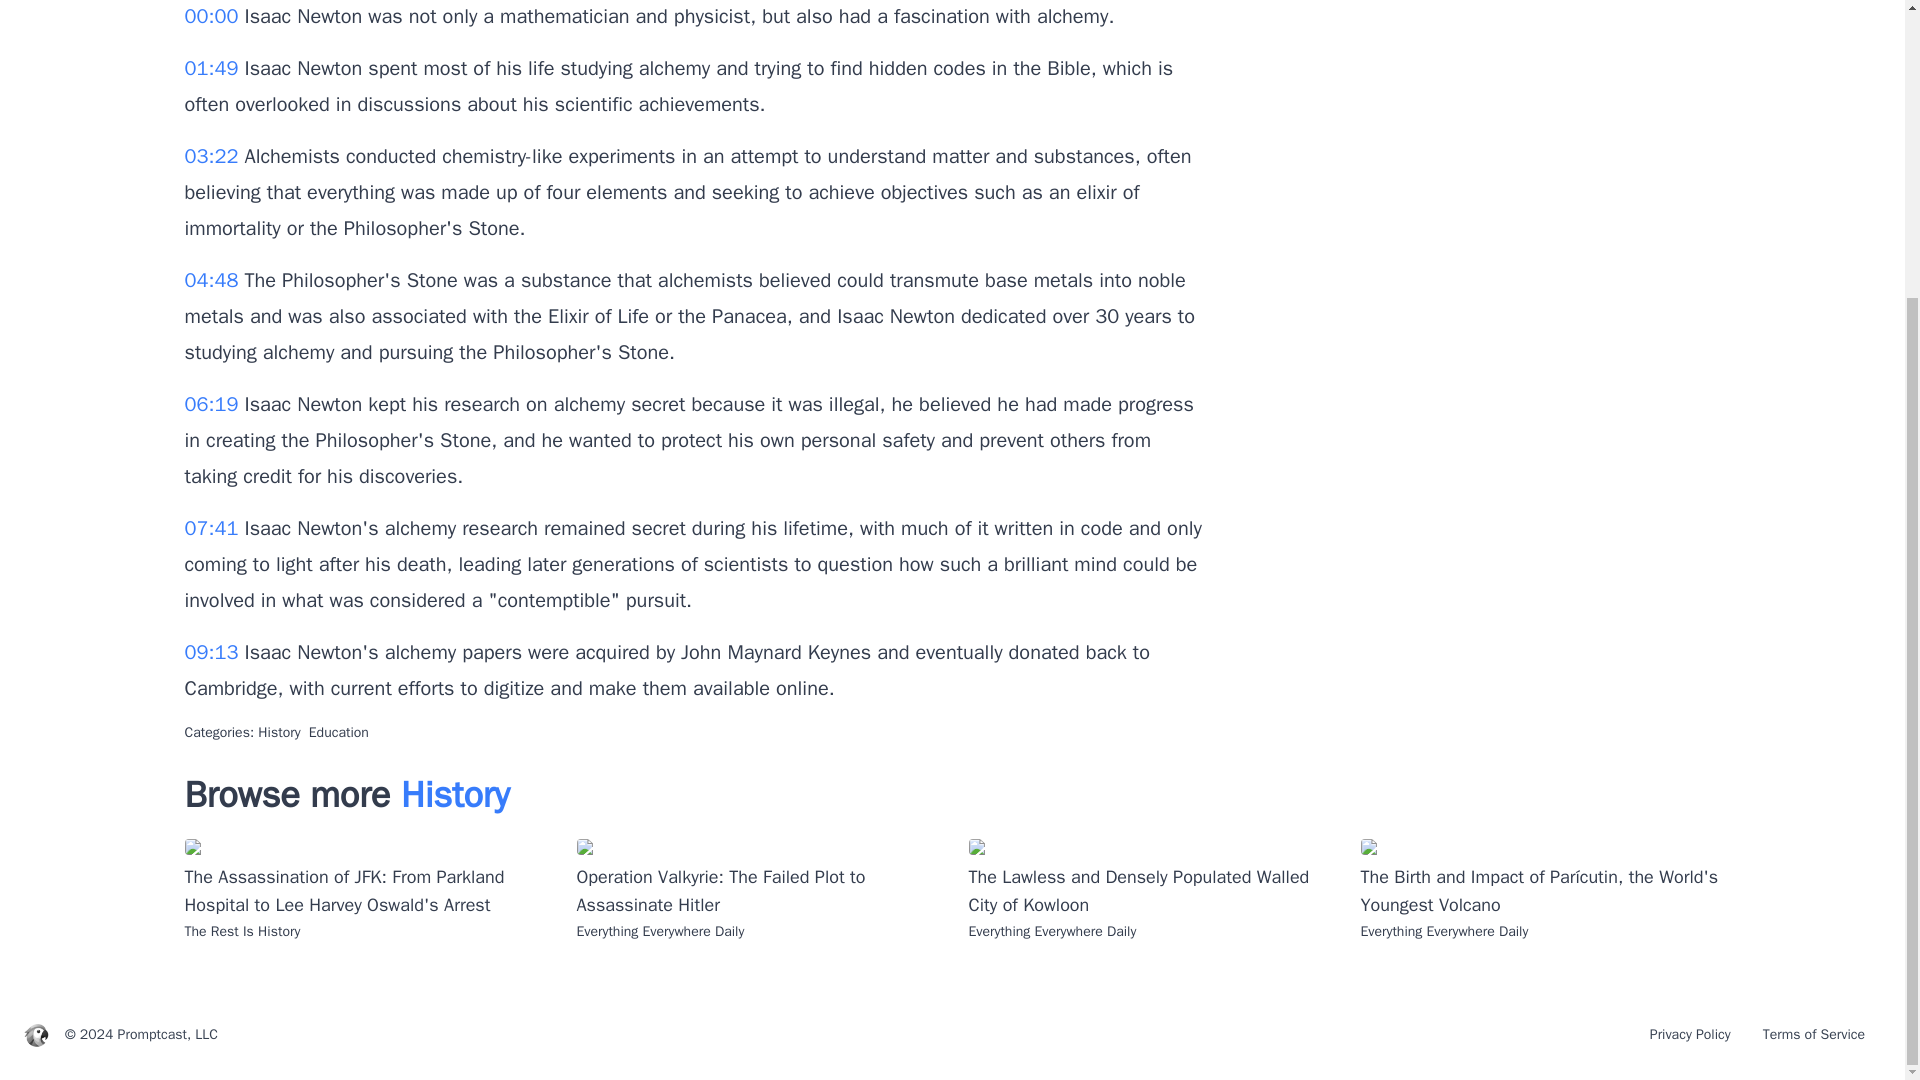 This screenshot has width=1920, height=1080. Describe the element at coordinates (214, 404) in the screenshot. I see `06:19` at that location.